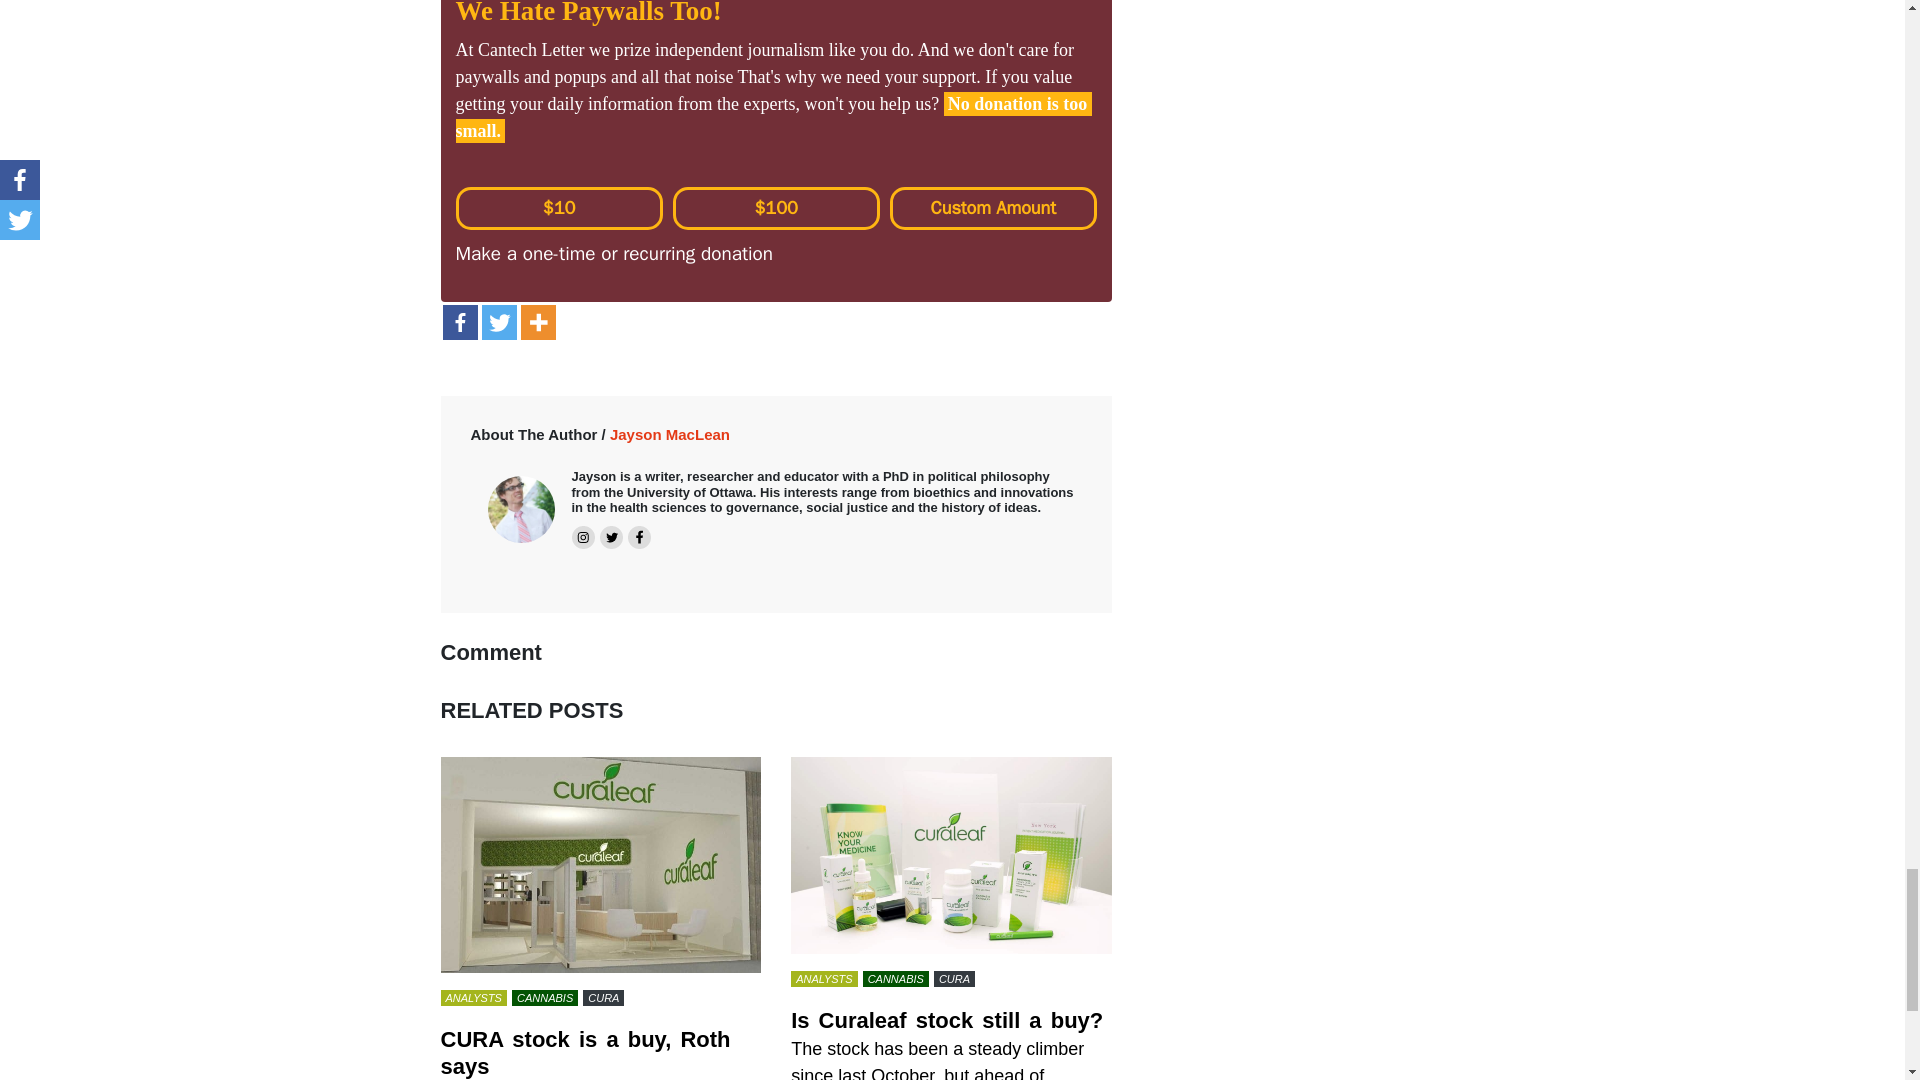 The image size is (1920, 1080). Describe the element at coordinates (498, 322) in the screenshot. I see `Twitter` at that location.